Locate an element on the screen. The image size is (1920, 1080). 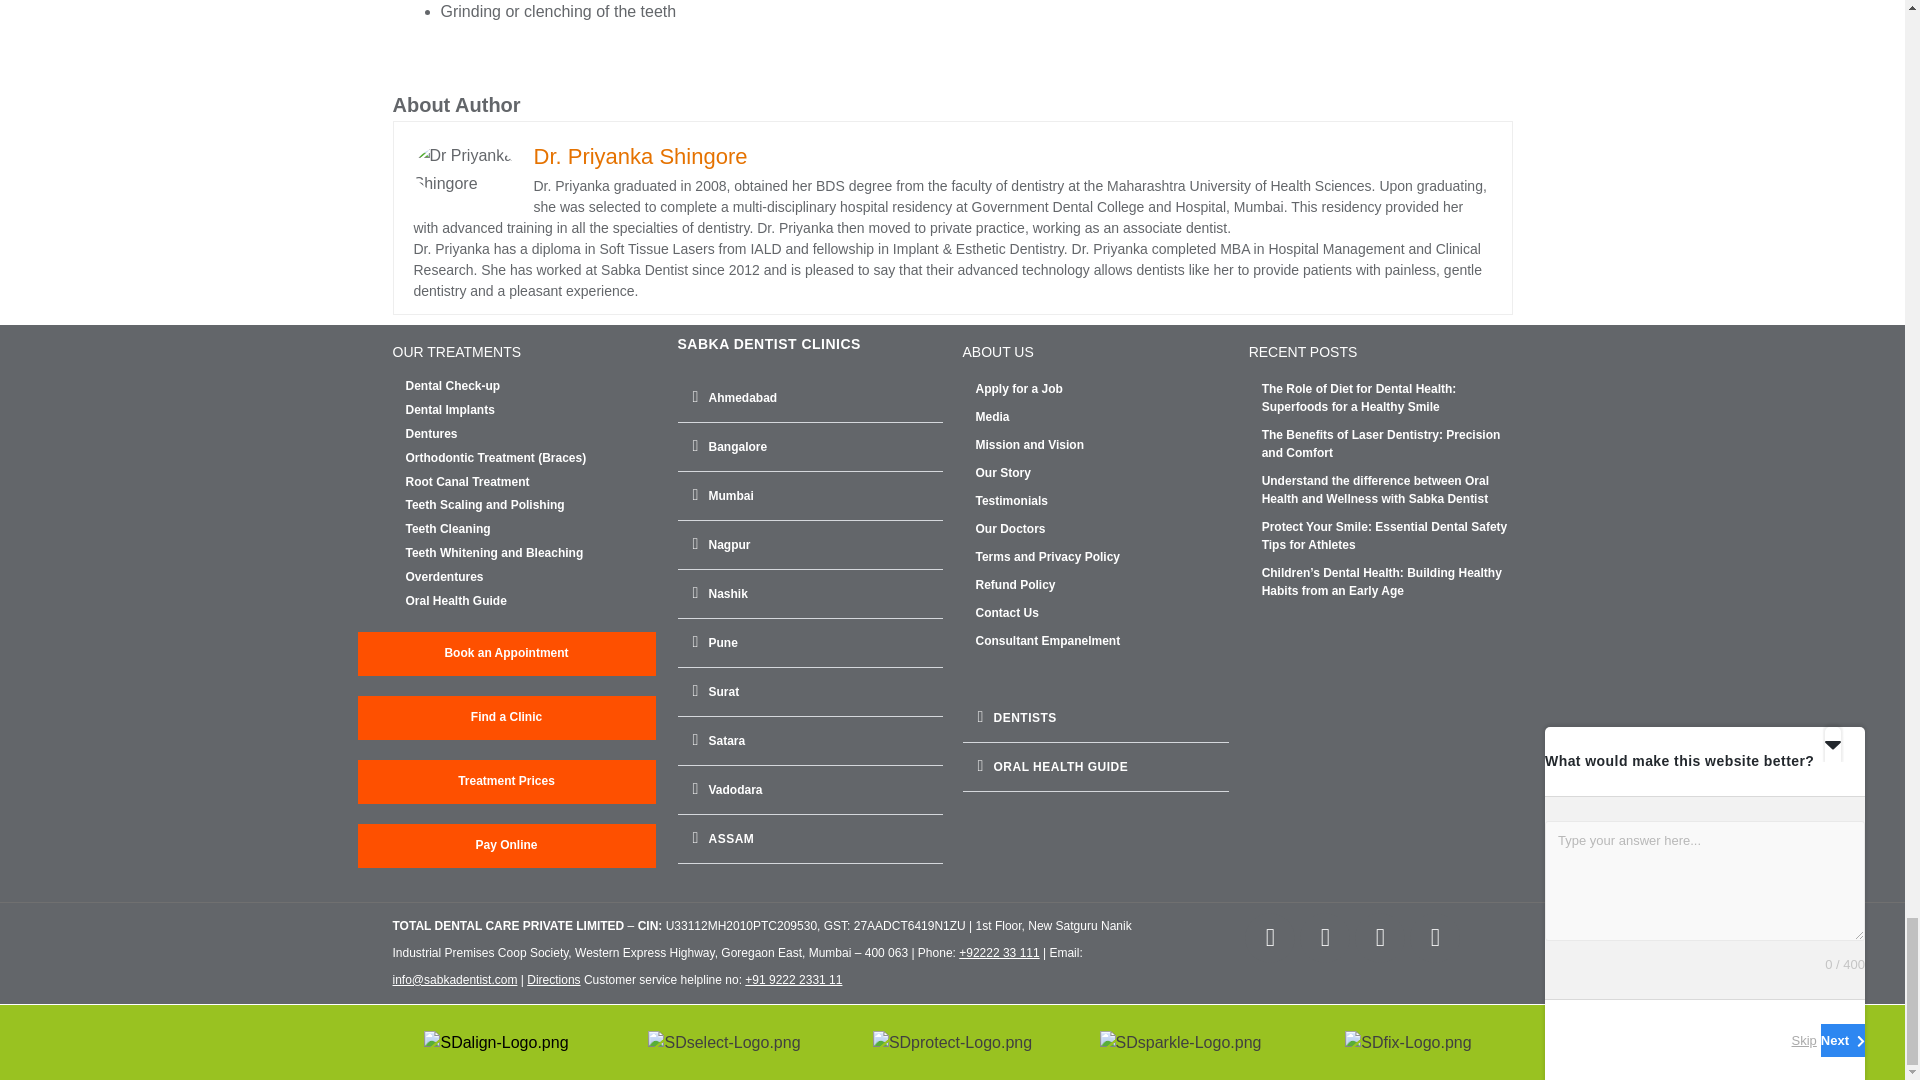
Mission and Vision is located at coordinates (1102, 444).